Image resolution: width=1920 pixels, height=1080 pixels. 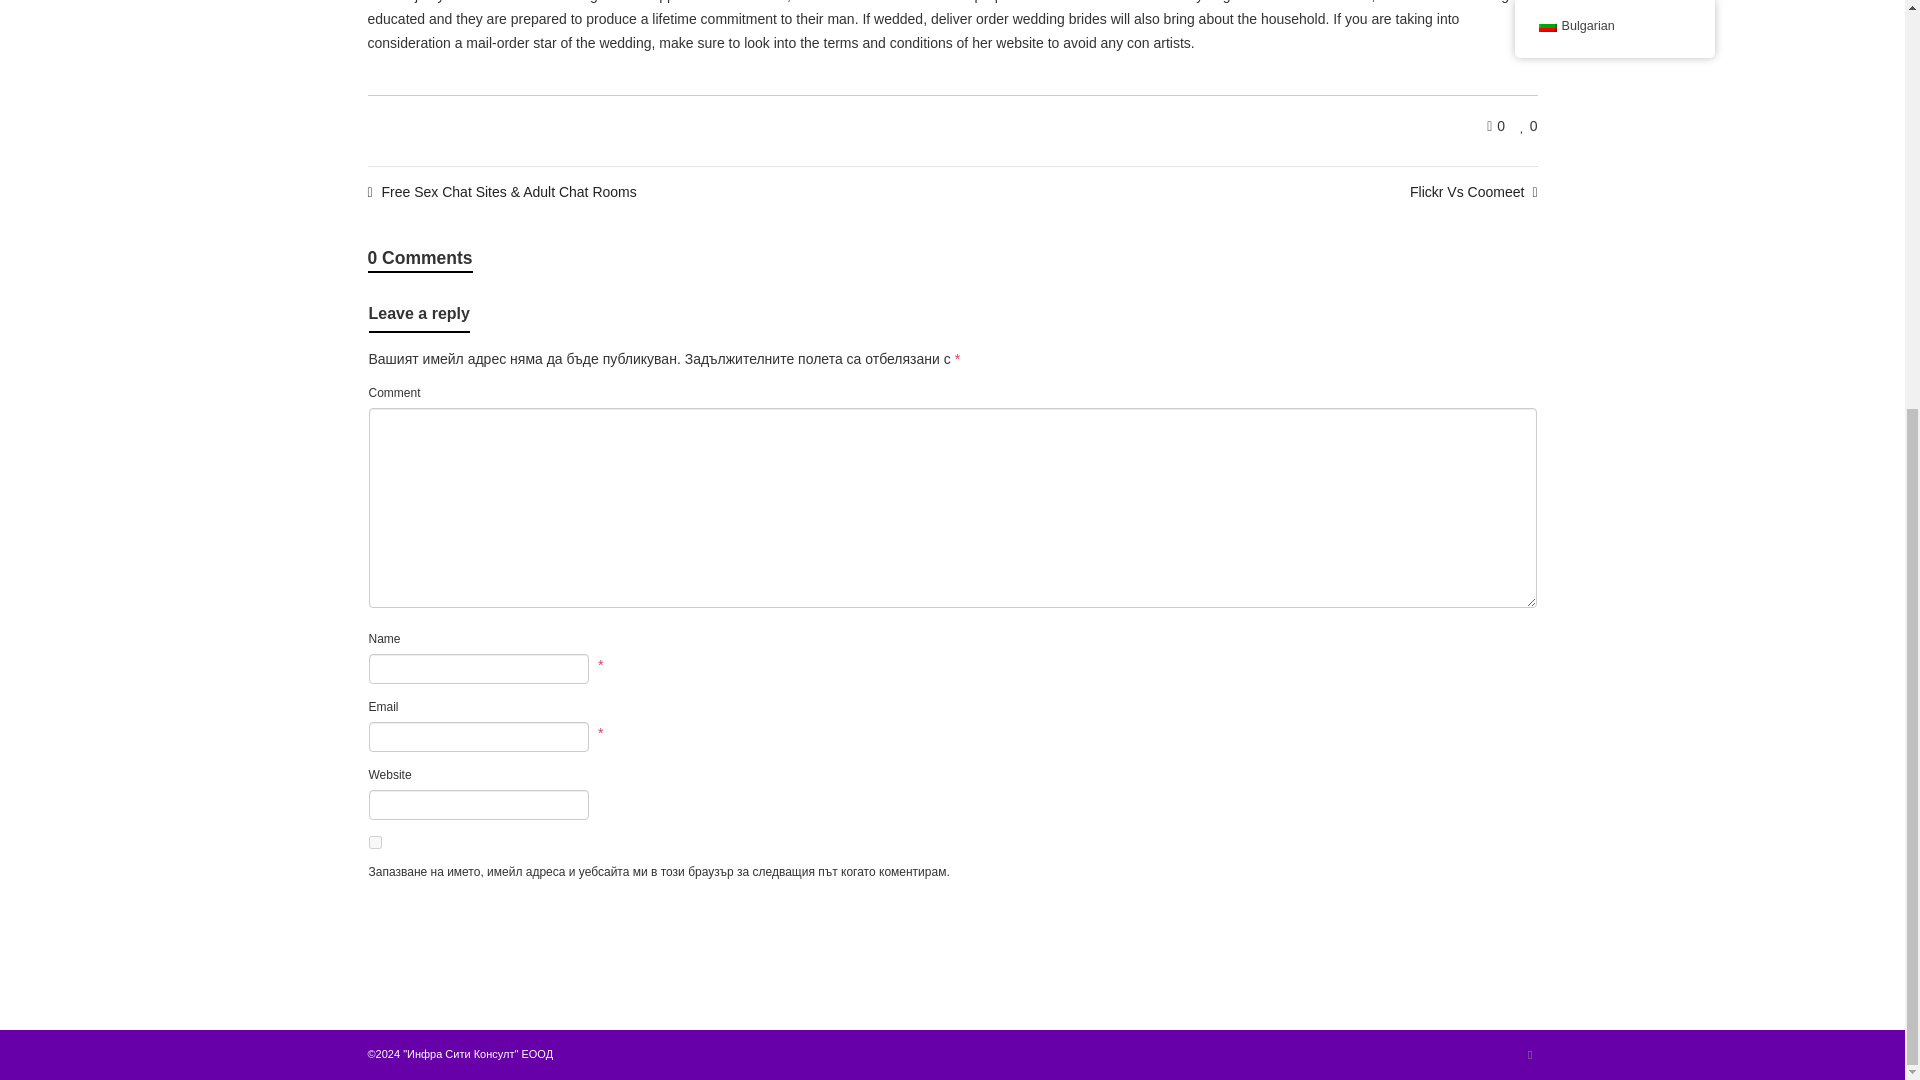 What do you see at coordinates (1473, 191) in the screenshot?
I see `Flickr Vs Coomeet` at bounding box center [1473, 191].